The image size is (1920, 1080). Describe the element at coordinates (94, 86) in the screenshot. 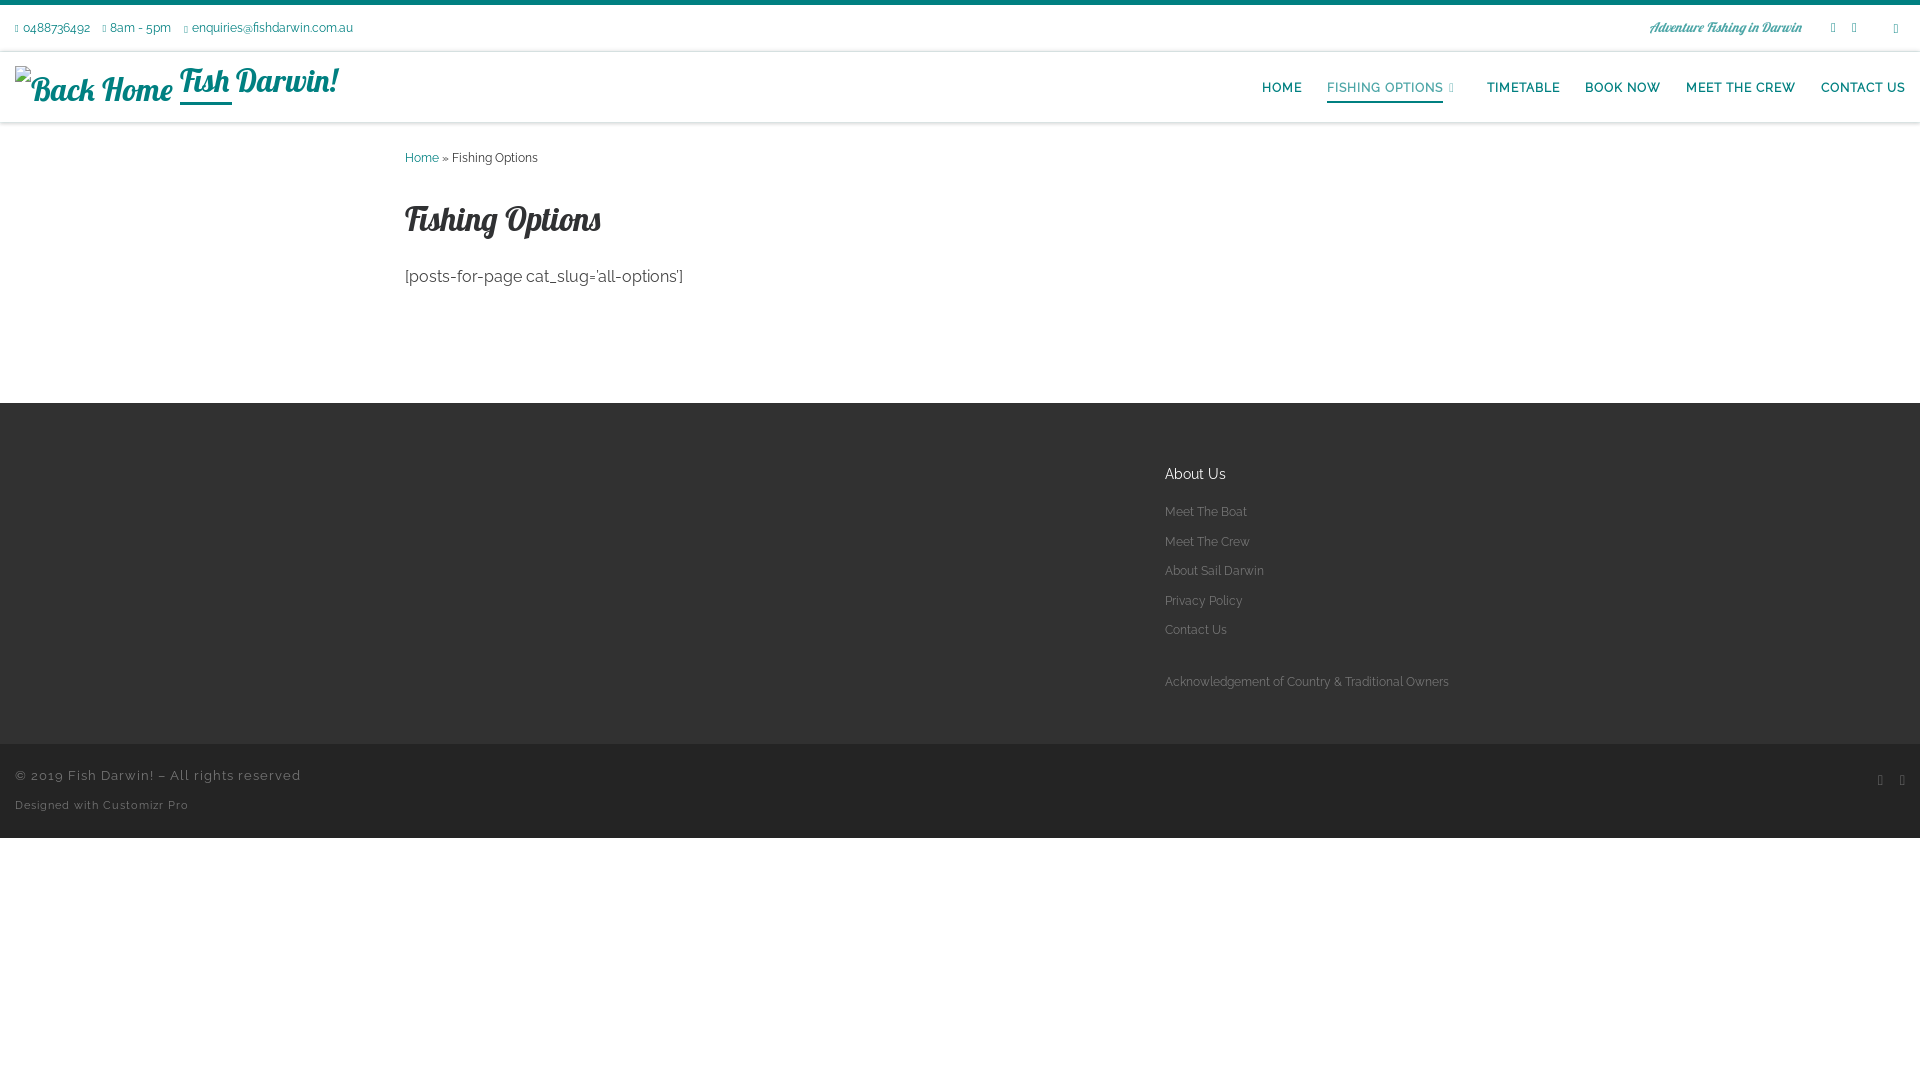

I see `Fish Darwin! | Adventure Fishing in Darwin` at that location.